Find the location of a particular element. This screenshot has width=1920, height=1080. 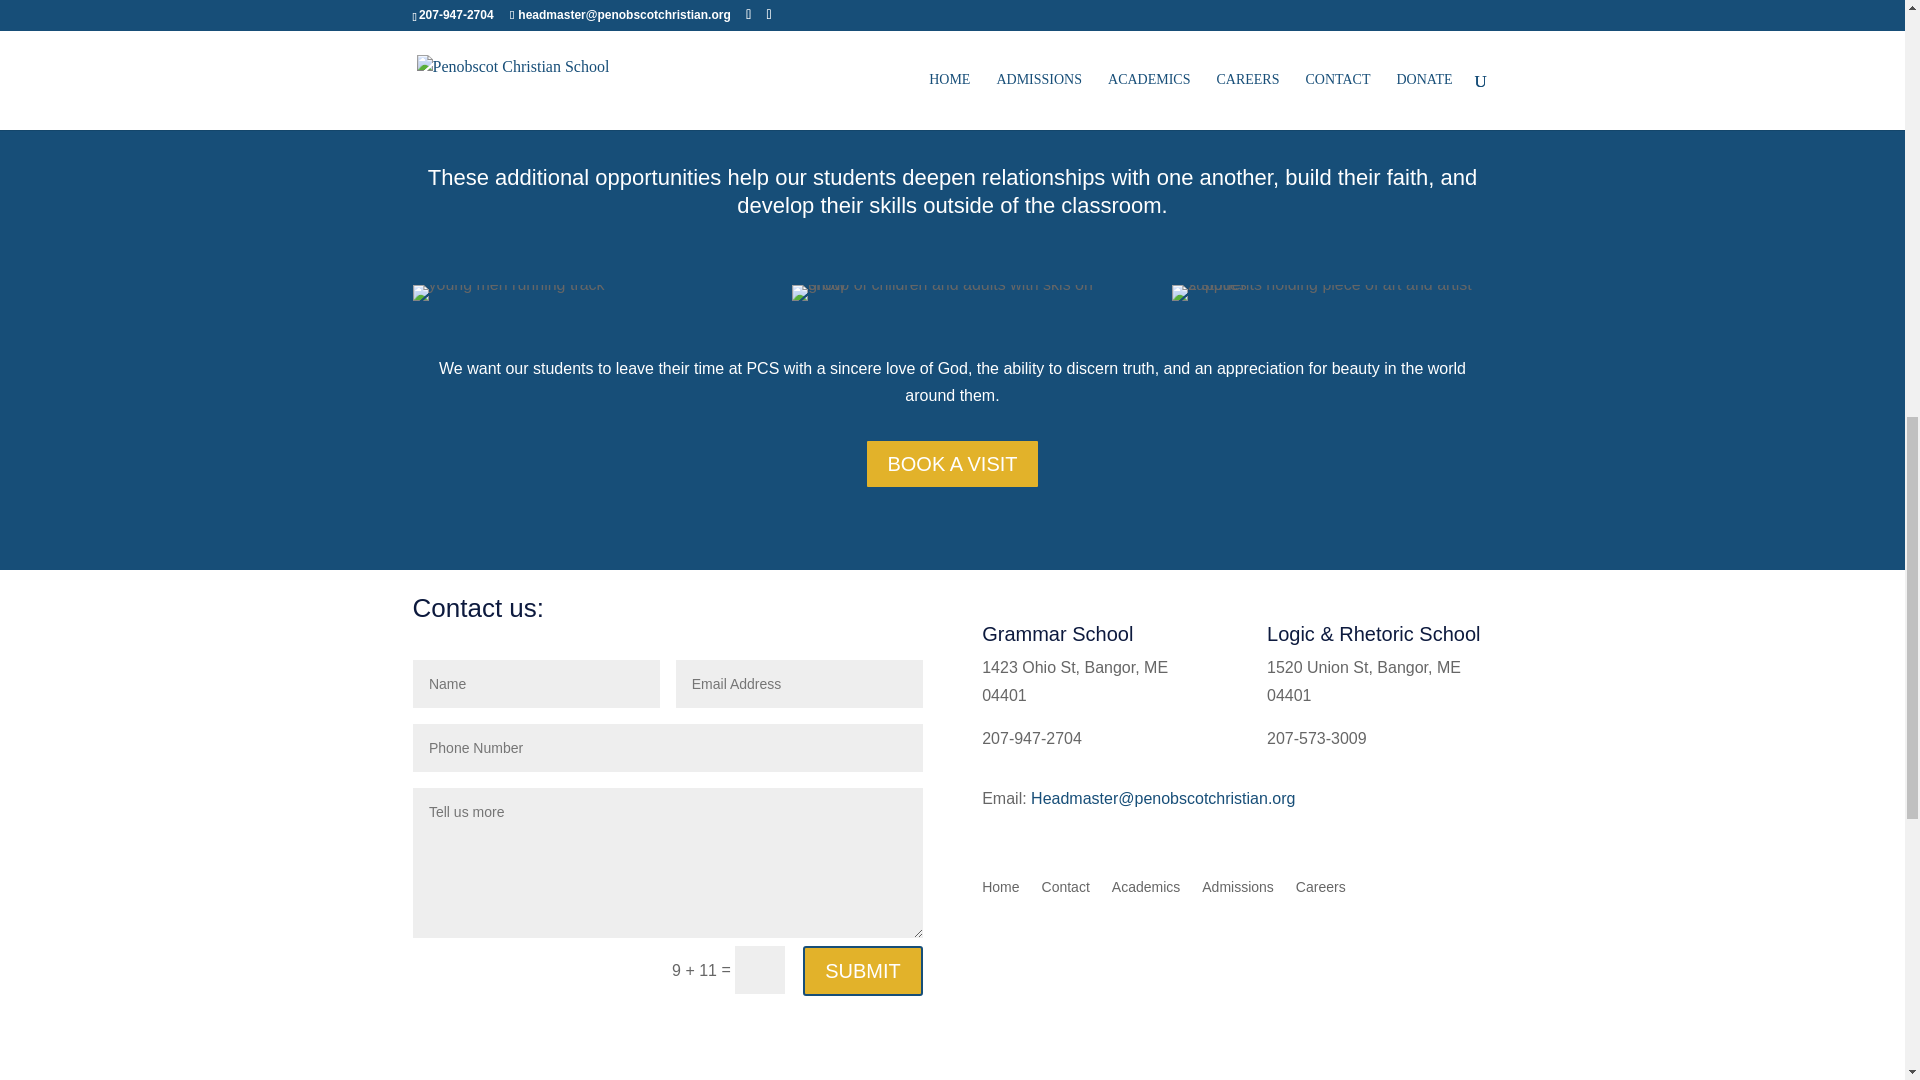

Careers is located at coordinates (1320, 890).